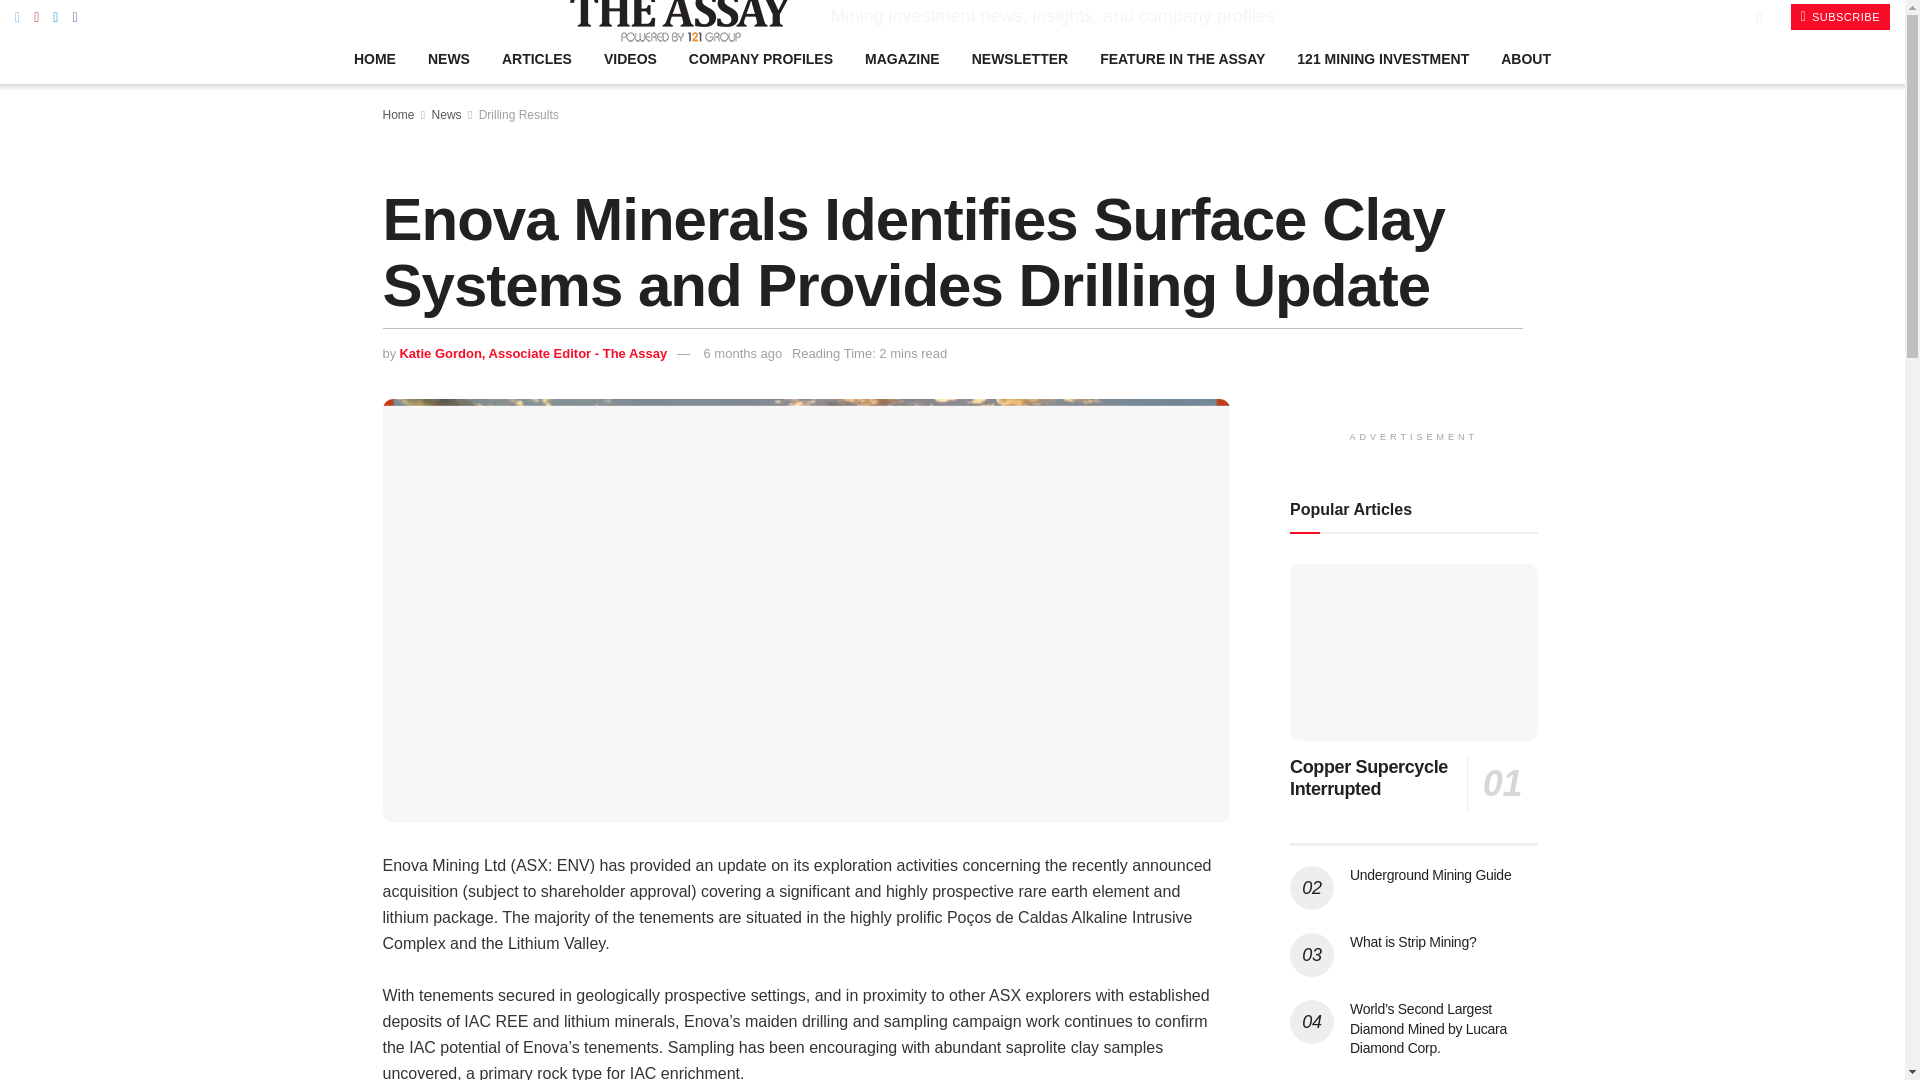 The image size is (1920, 1080). I want to click on COMPANY PROFILES, so click(760, 58).